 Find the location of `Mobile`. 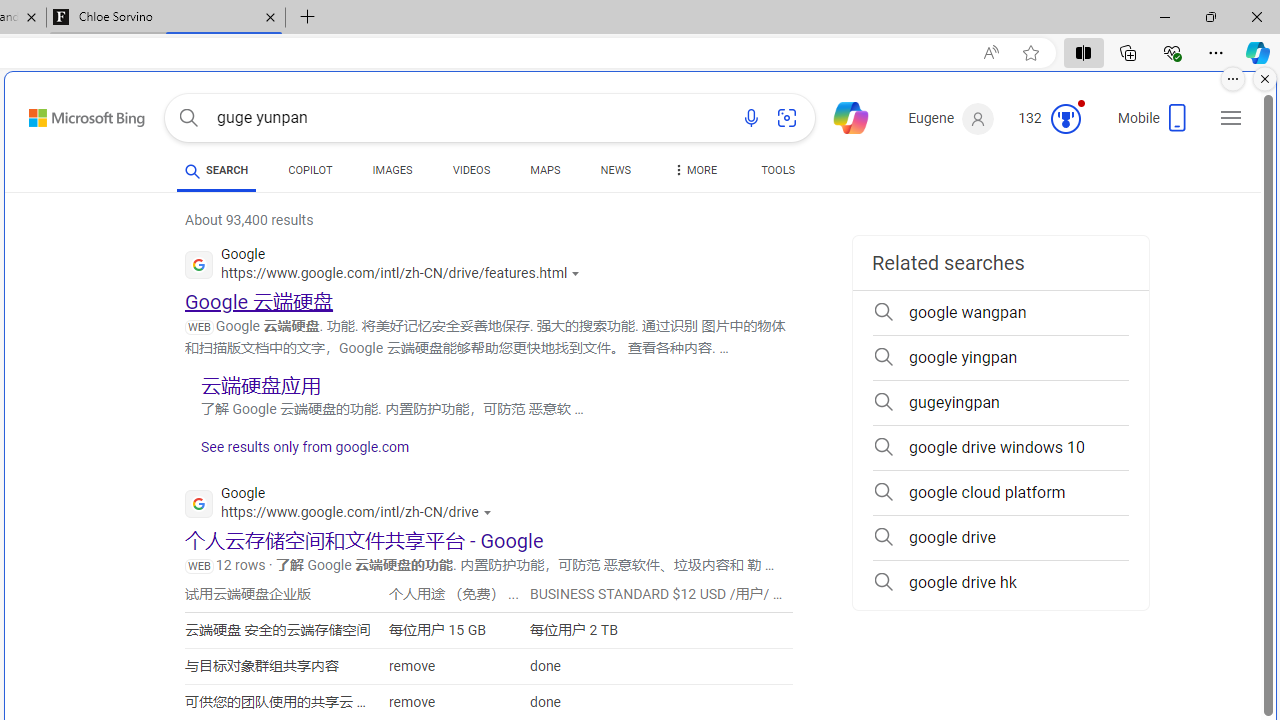

Mobile is located at coordinates (1154, 124).